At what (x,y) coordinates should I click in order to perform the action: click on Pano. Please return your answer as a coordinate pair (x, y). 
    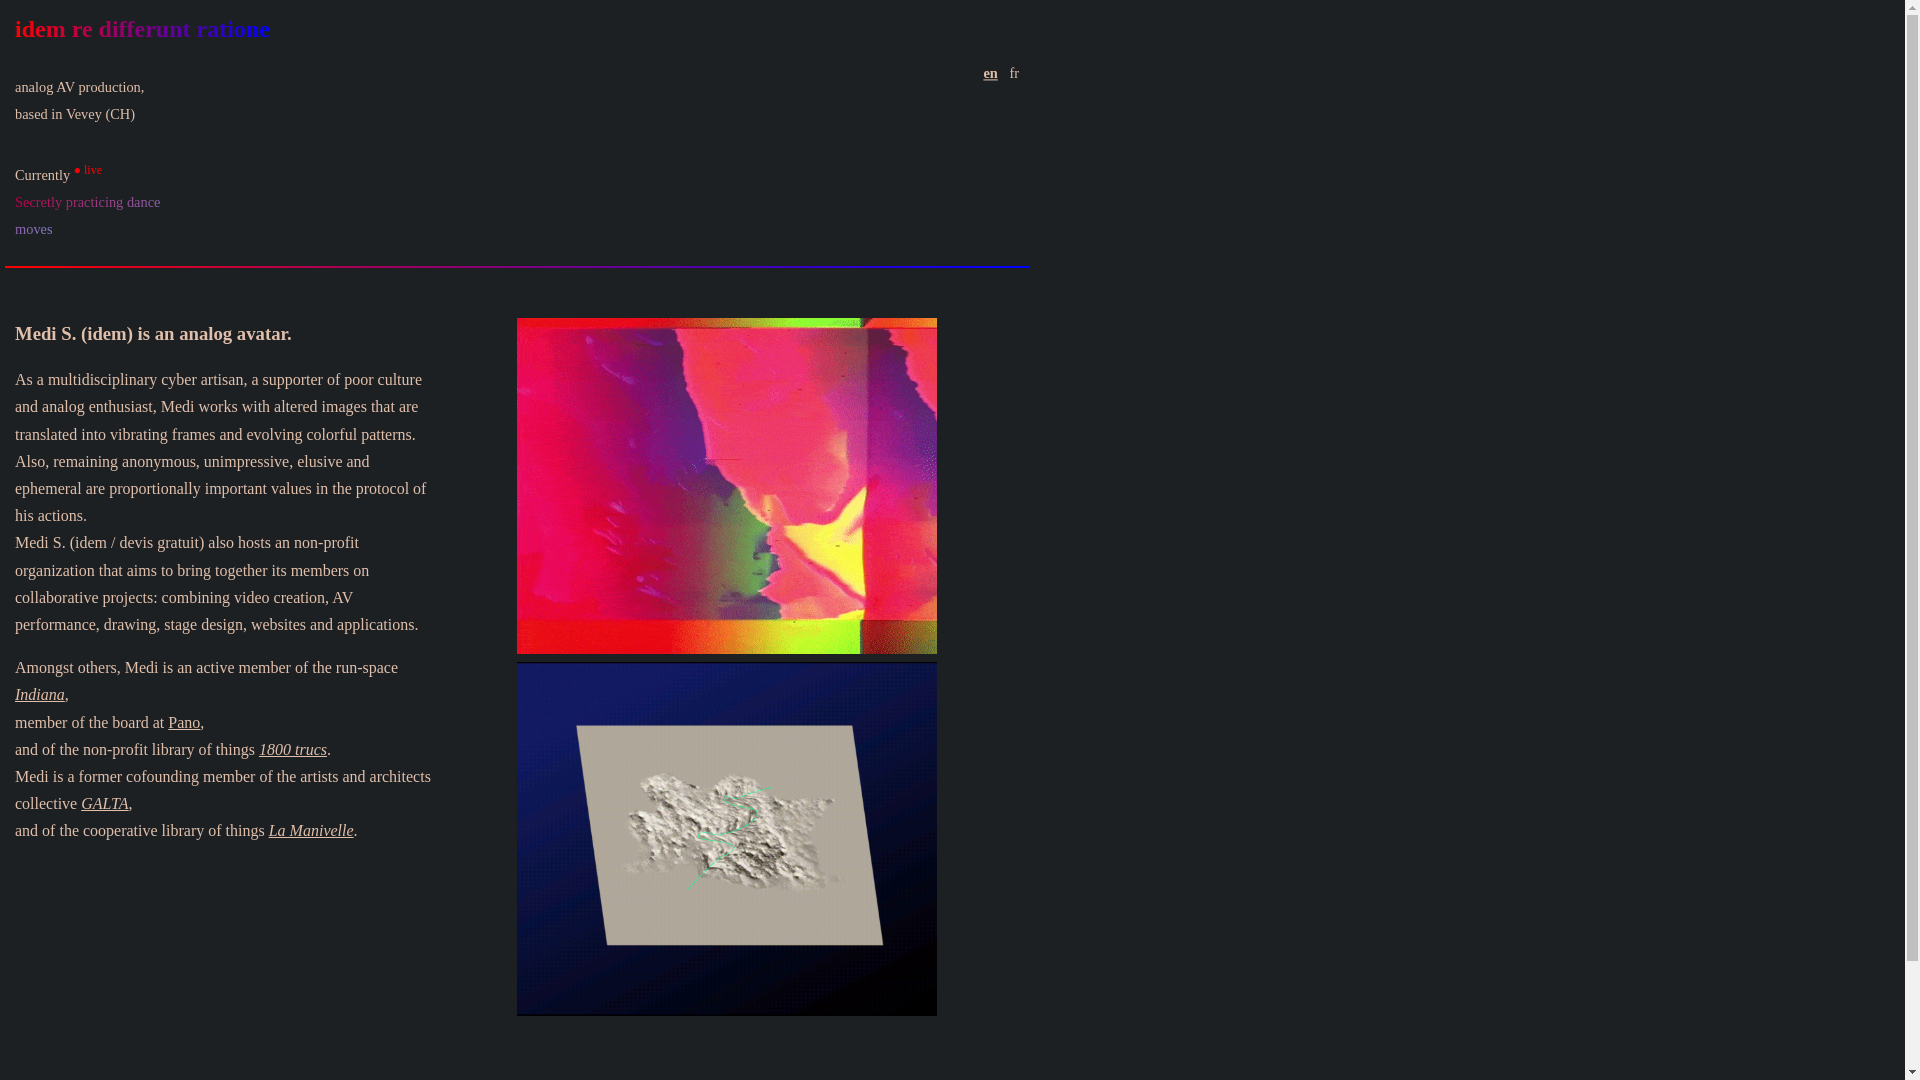
    Looking at the image, I should click on (184, 722).